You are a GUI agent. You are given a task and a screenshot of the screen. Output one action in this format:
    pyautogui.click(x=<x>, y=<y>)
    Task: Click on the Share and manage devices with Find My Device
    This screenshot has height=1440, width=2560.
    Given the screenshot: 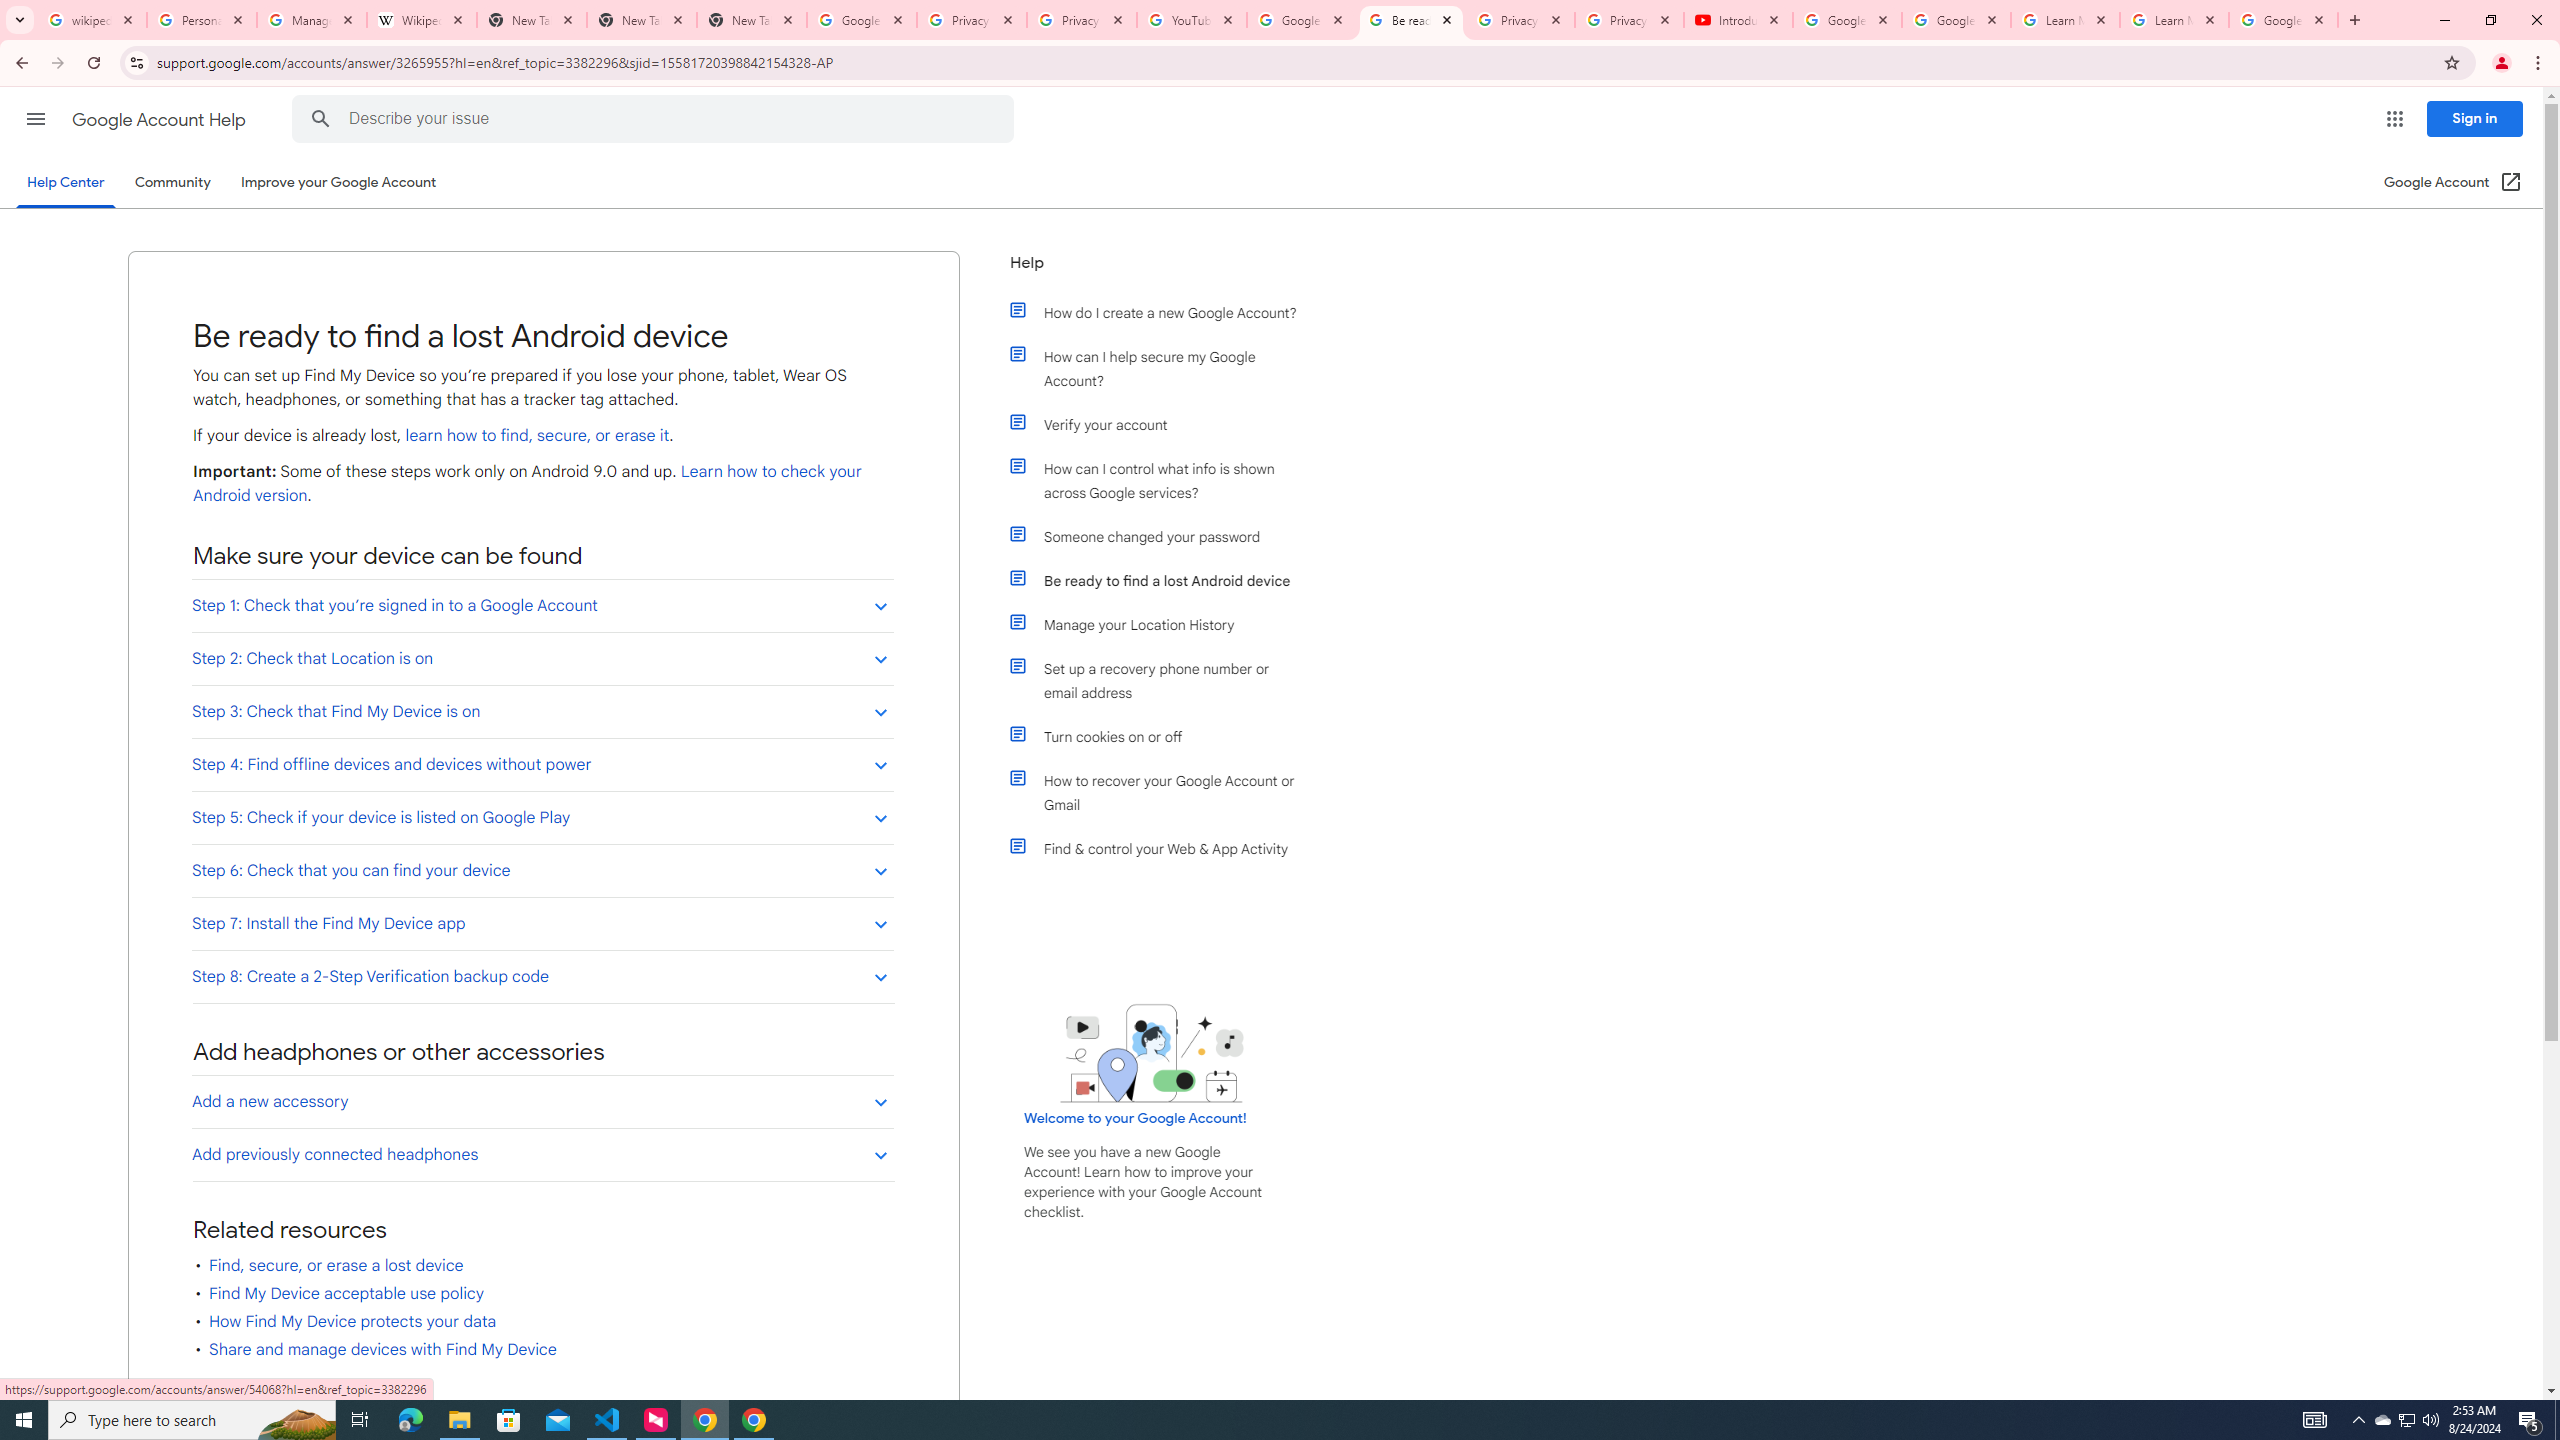 What is the action you would take?
    pyautogui.click(x=384, y=1350)
    